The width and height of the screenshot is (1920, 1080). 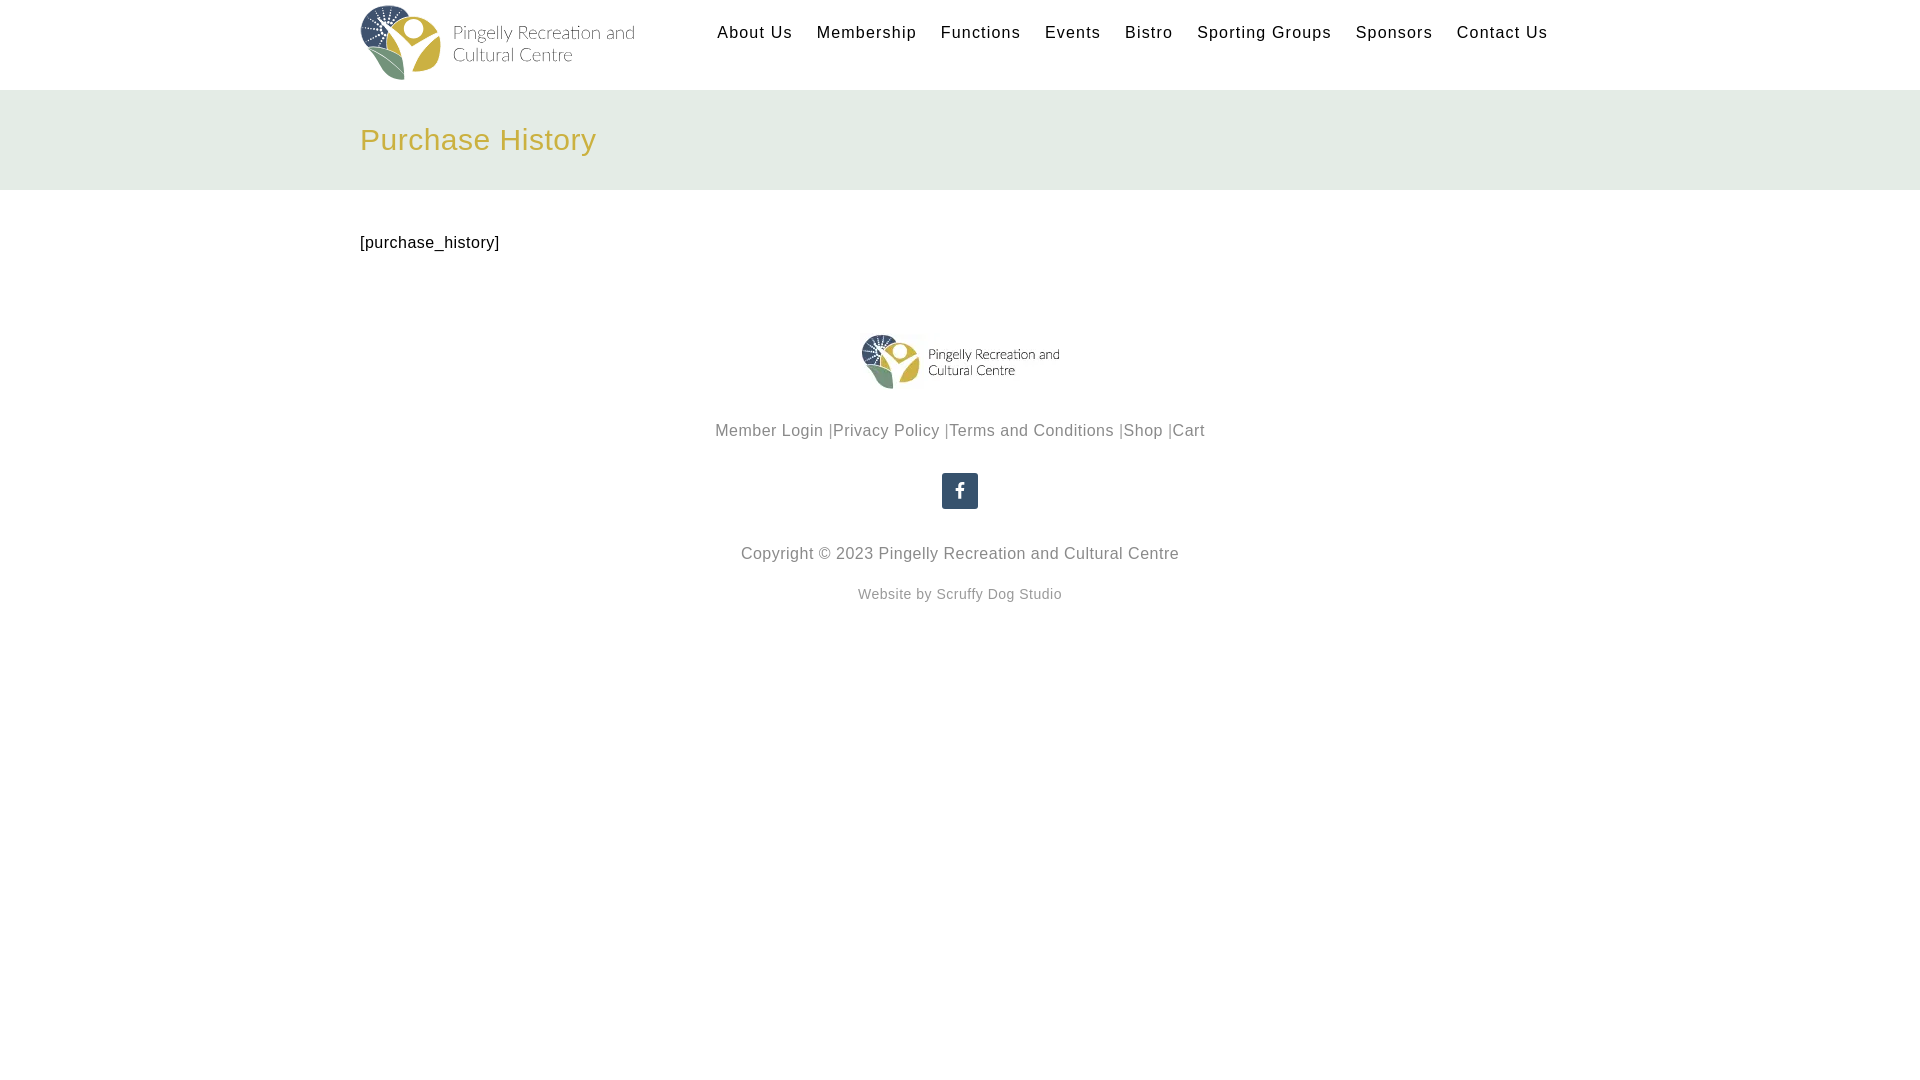 I want to click on Shop, so click(x=1144, y=430).